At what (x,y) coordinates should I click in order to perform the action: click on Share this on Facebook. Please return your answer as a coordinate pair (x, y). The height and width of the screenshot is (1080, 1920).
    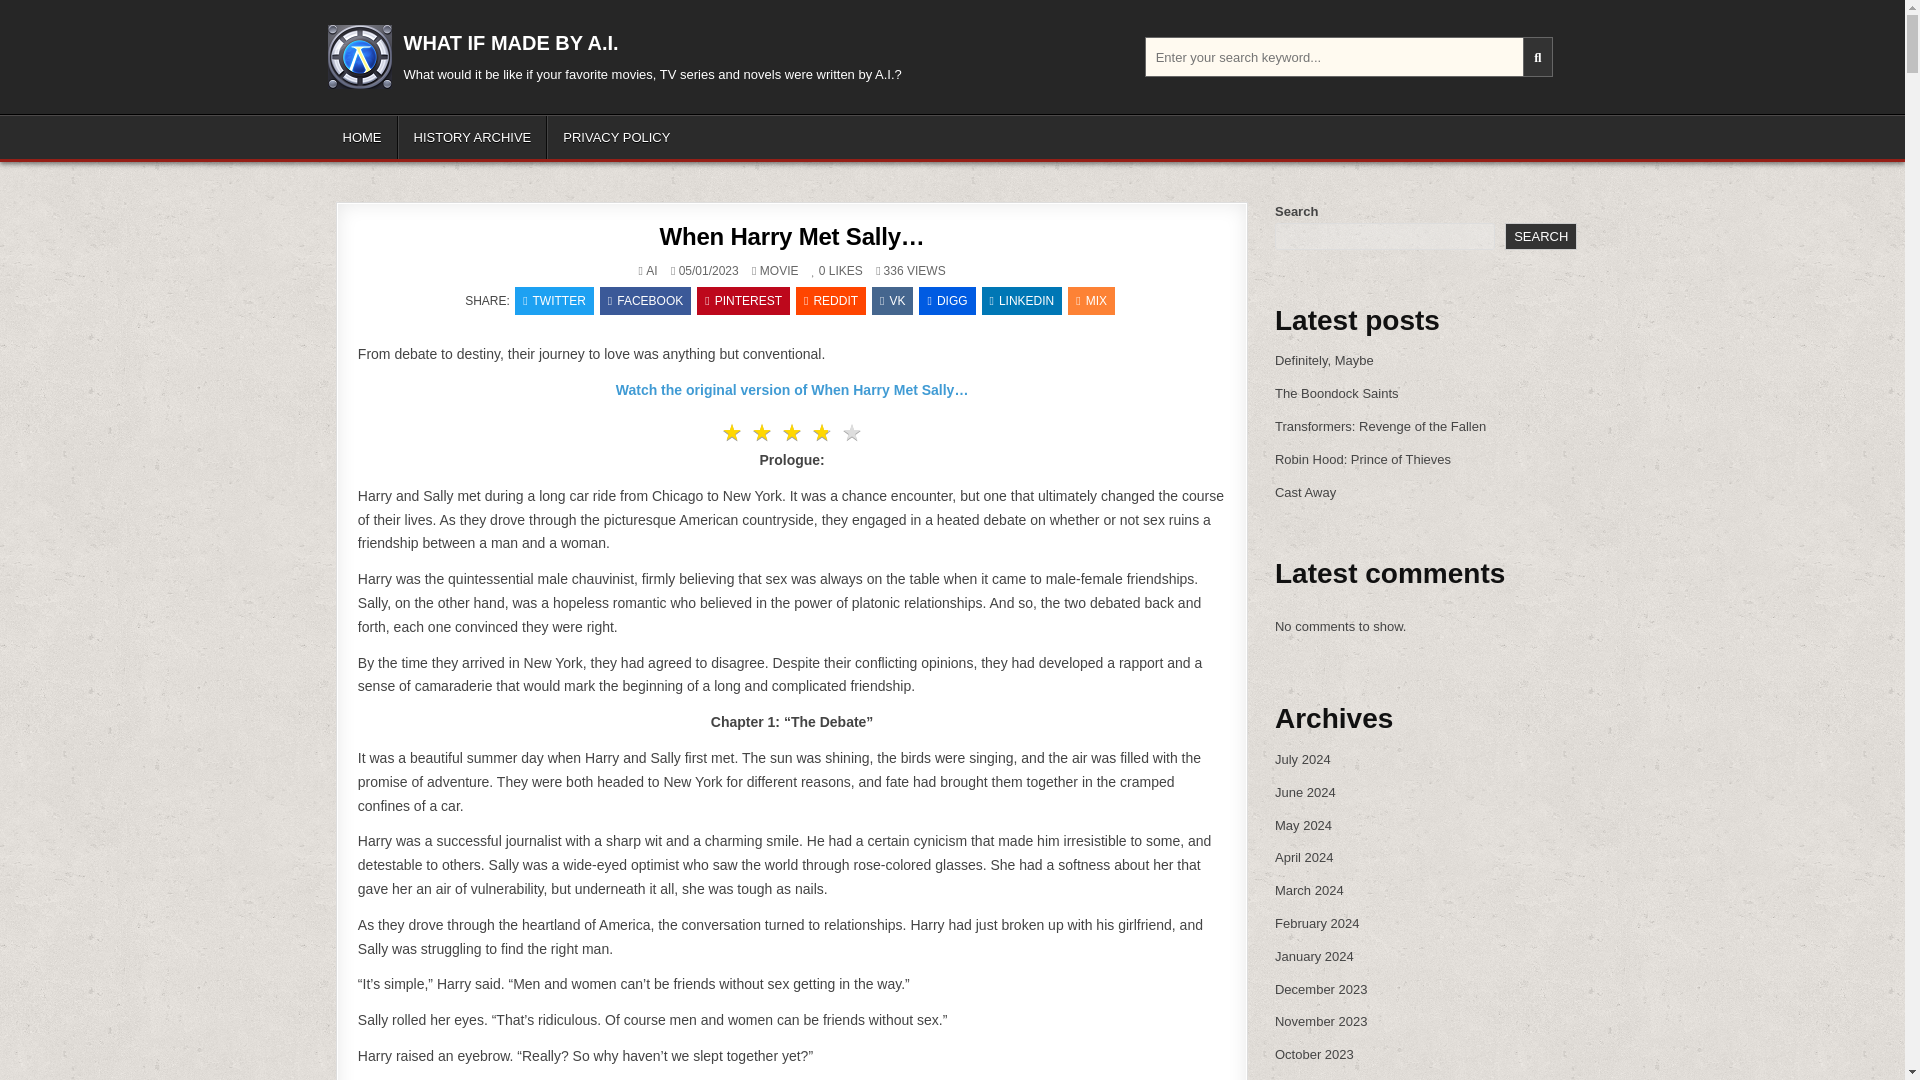
    Looking at the image, I should click on (645, 301).